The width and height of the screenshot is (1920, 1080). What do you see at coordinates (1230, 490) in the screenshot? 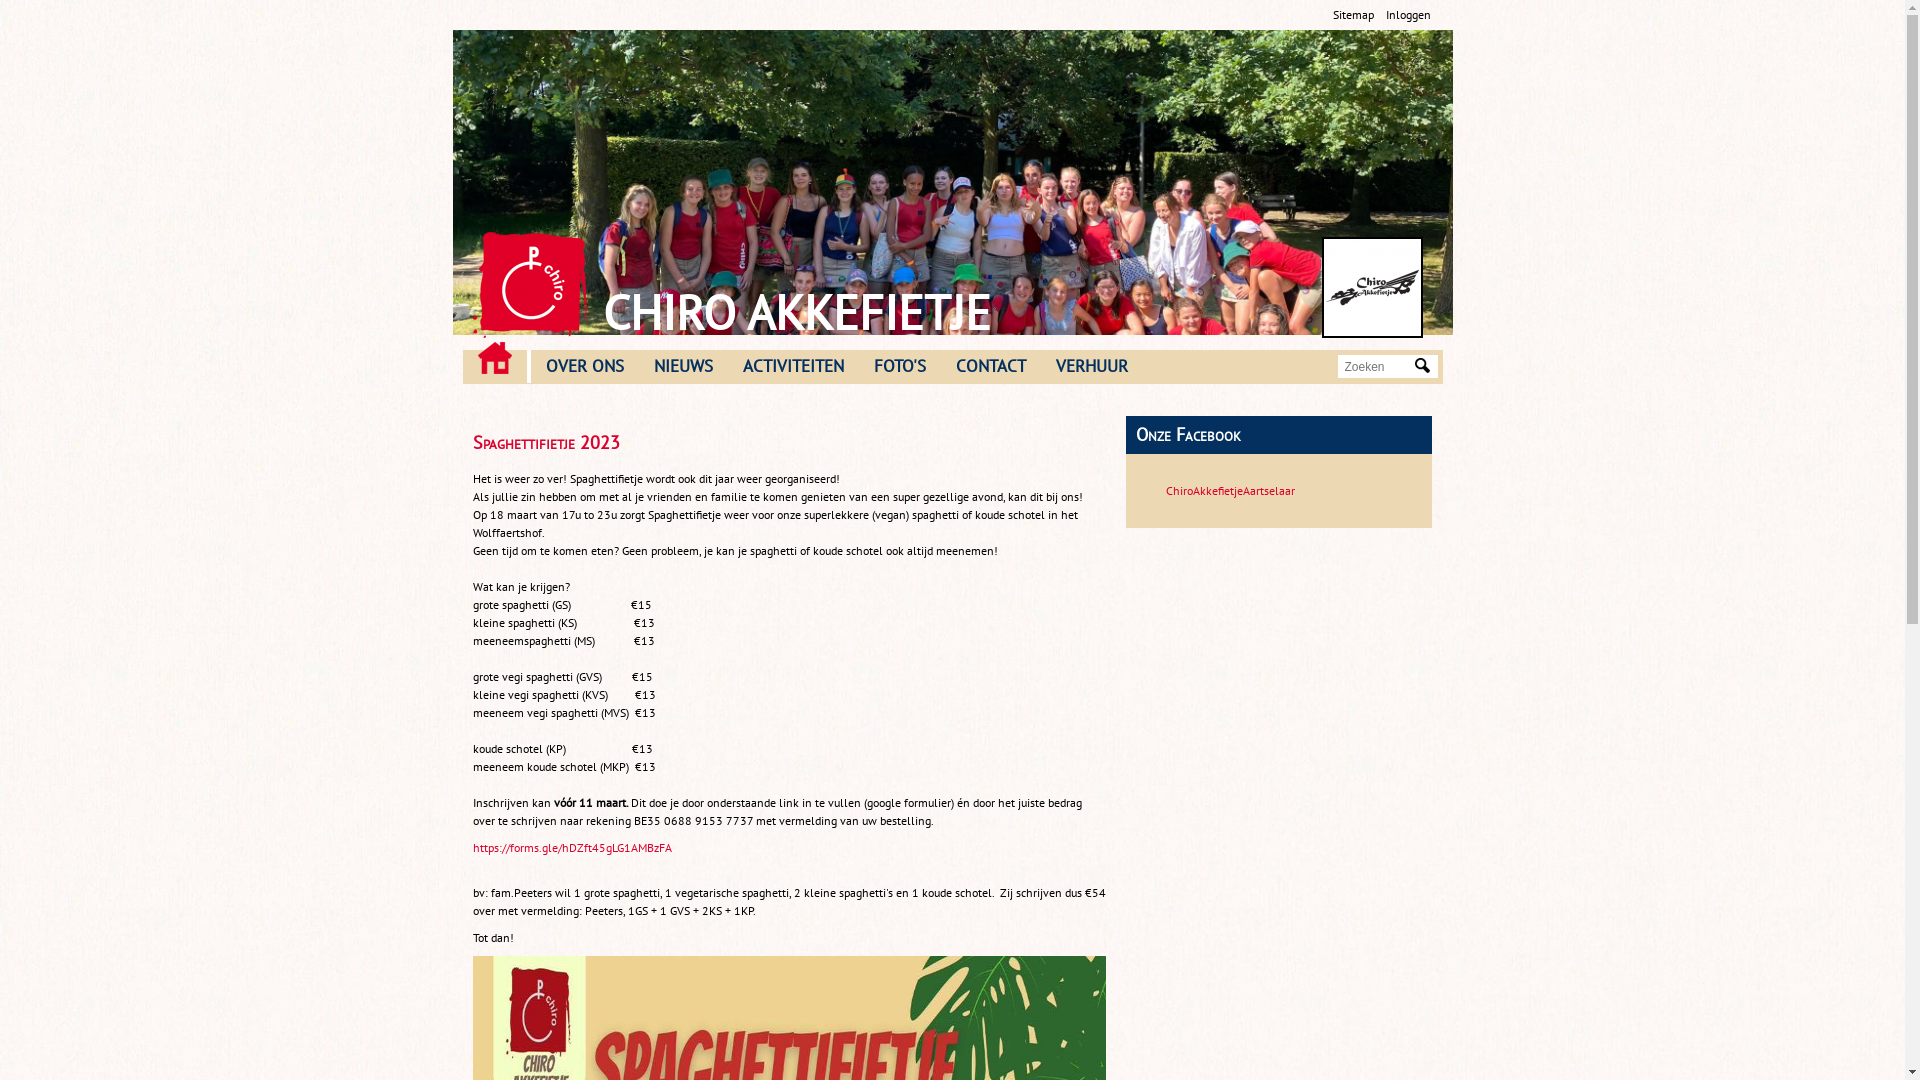
I see `ChiroAkkefietjeAartselaar` at bounding box center [1230, 490].